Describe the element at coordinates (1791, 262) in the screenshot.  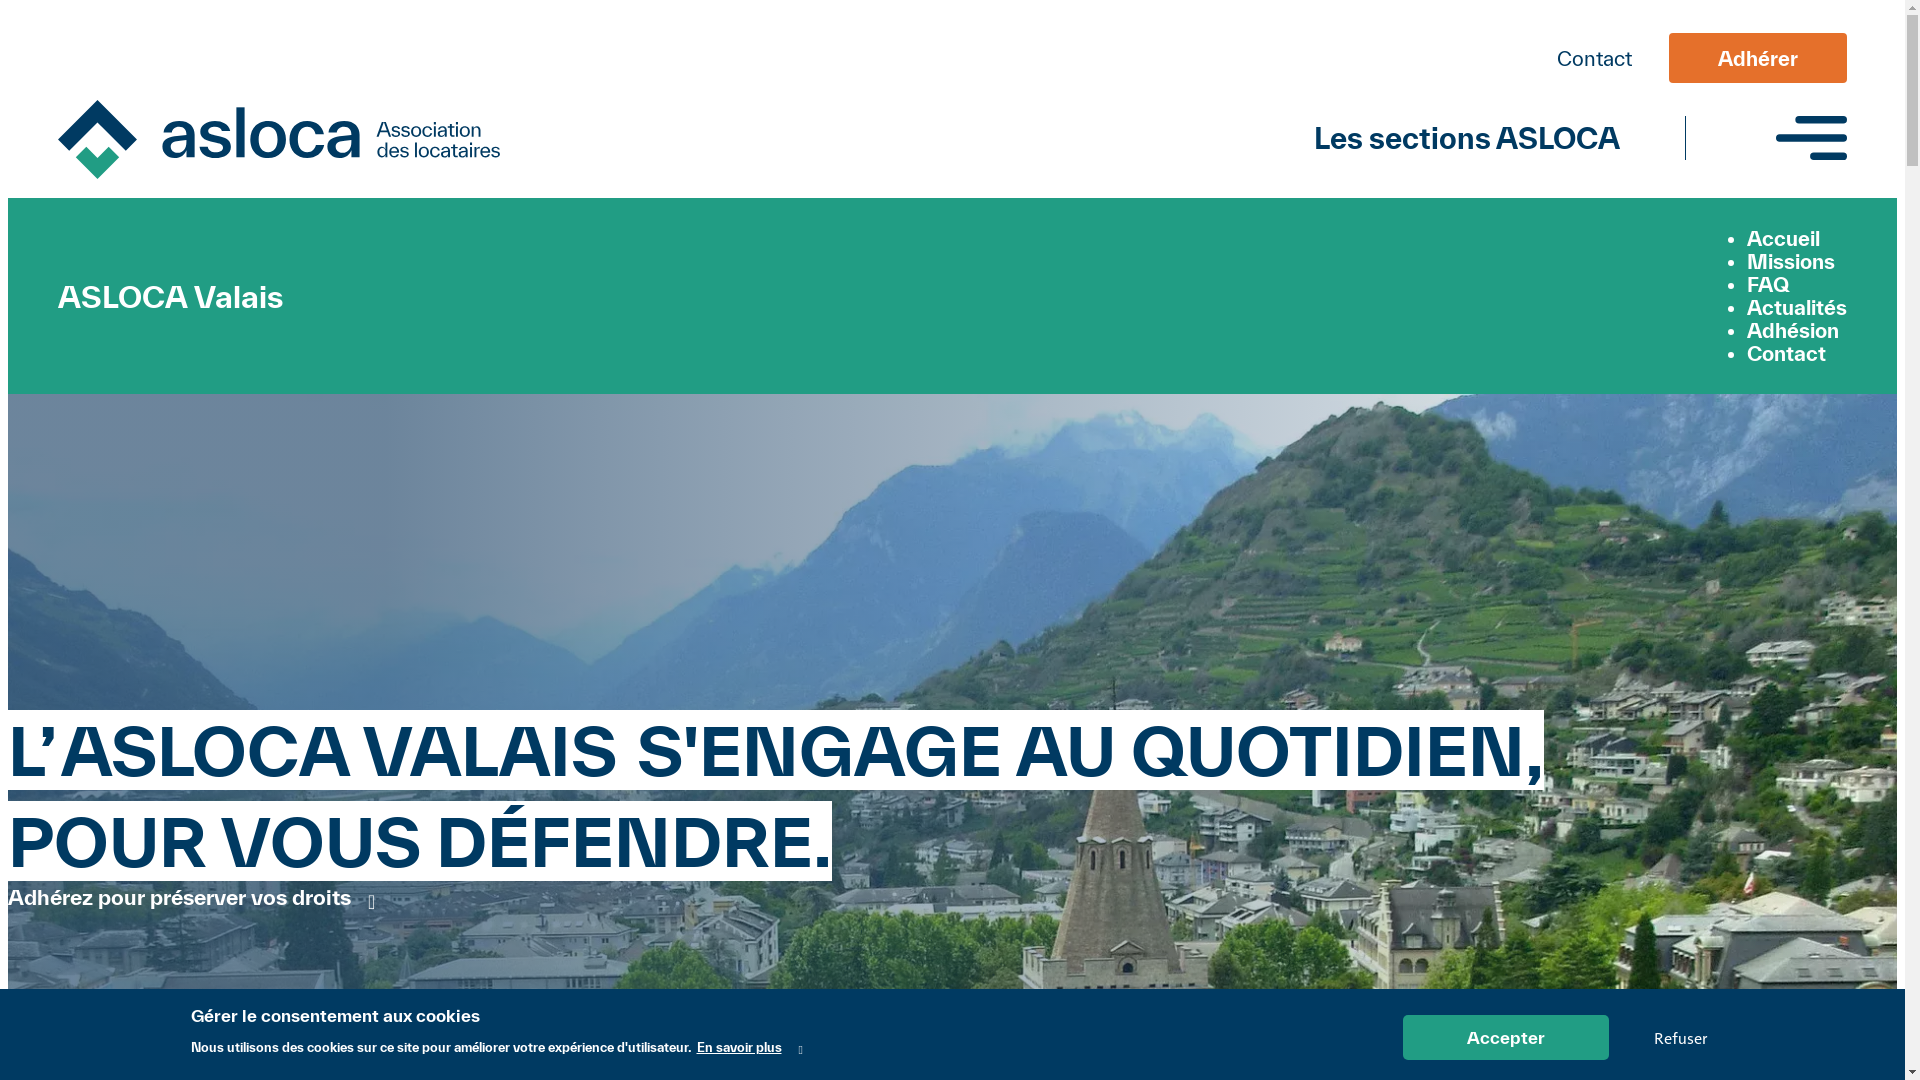
I see `Missions` at that location.